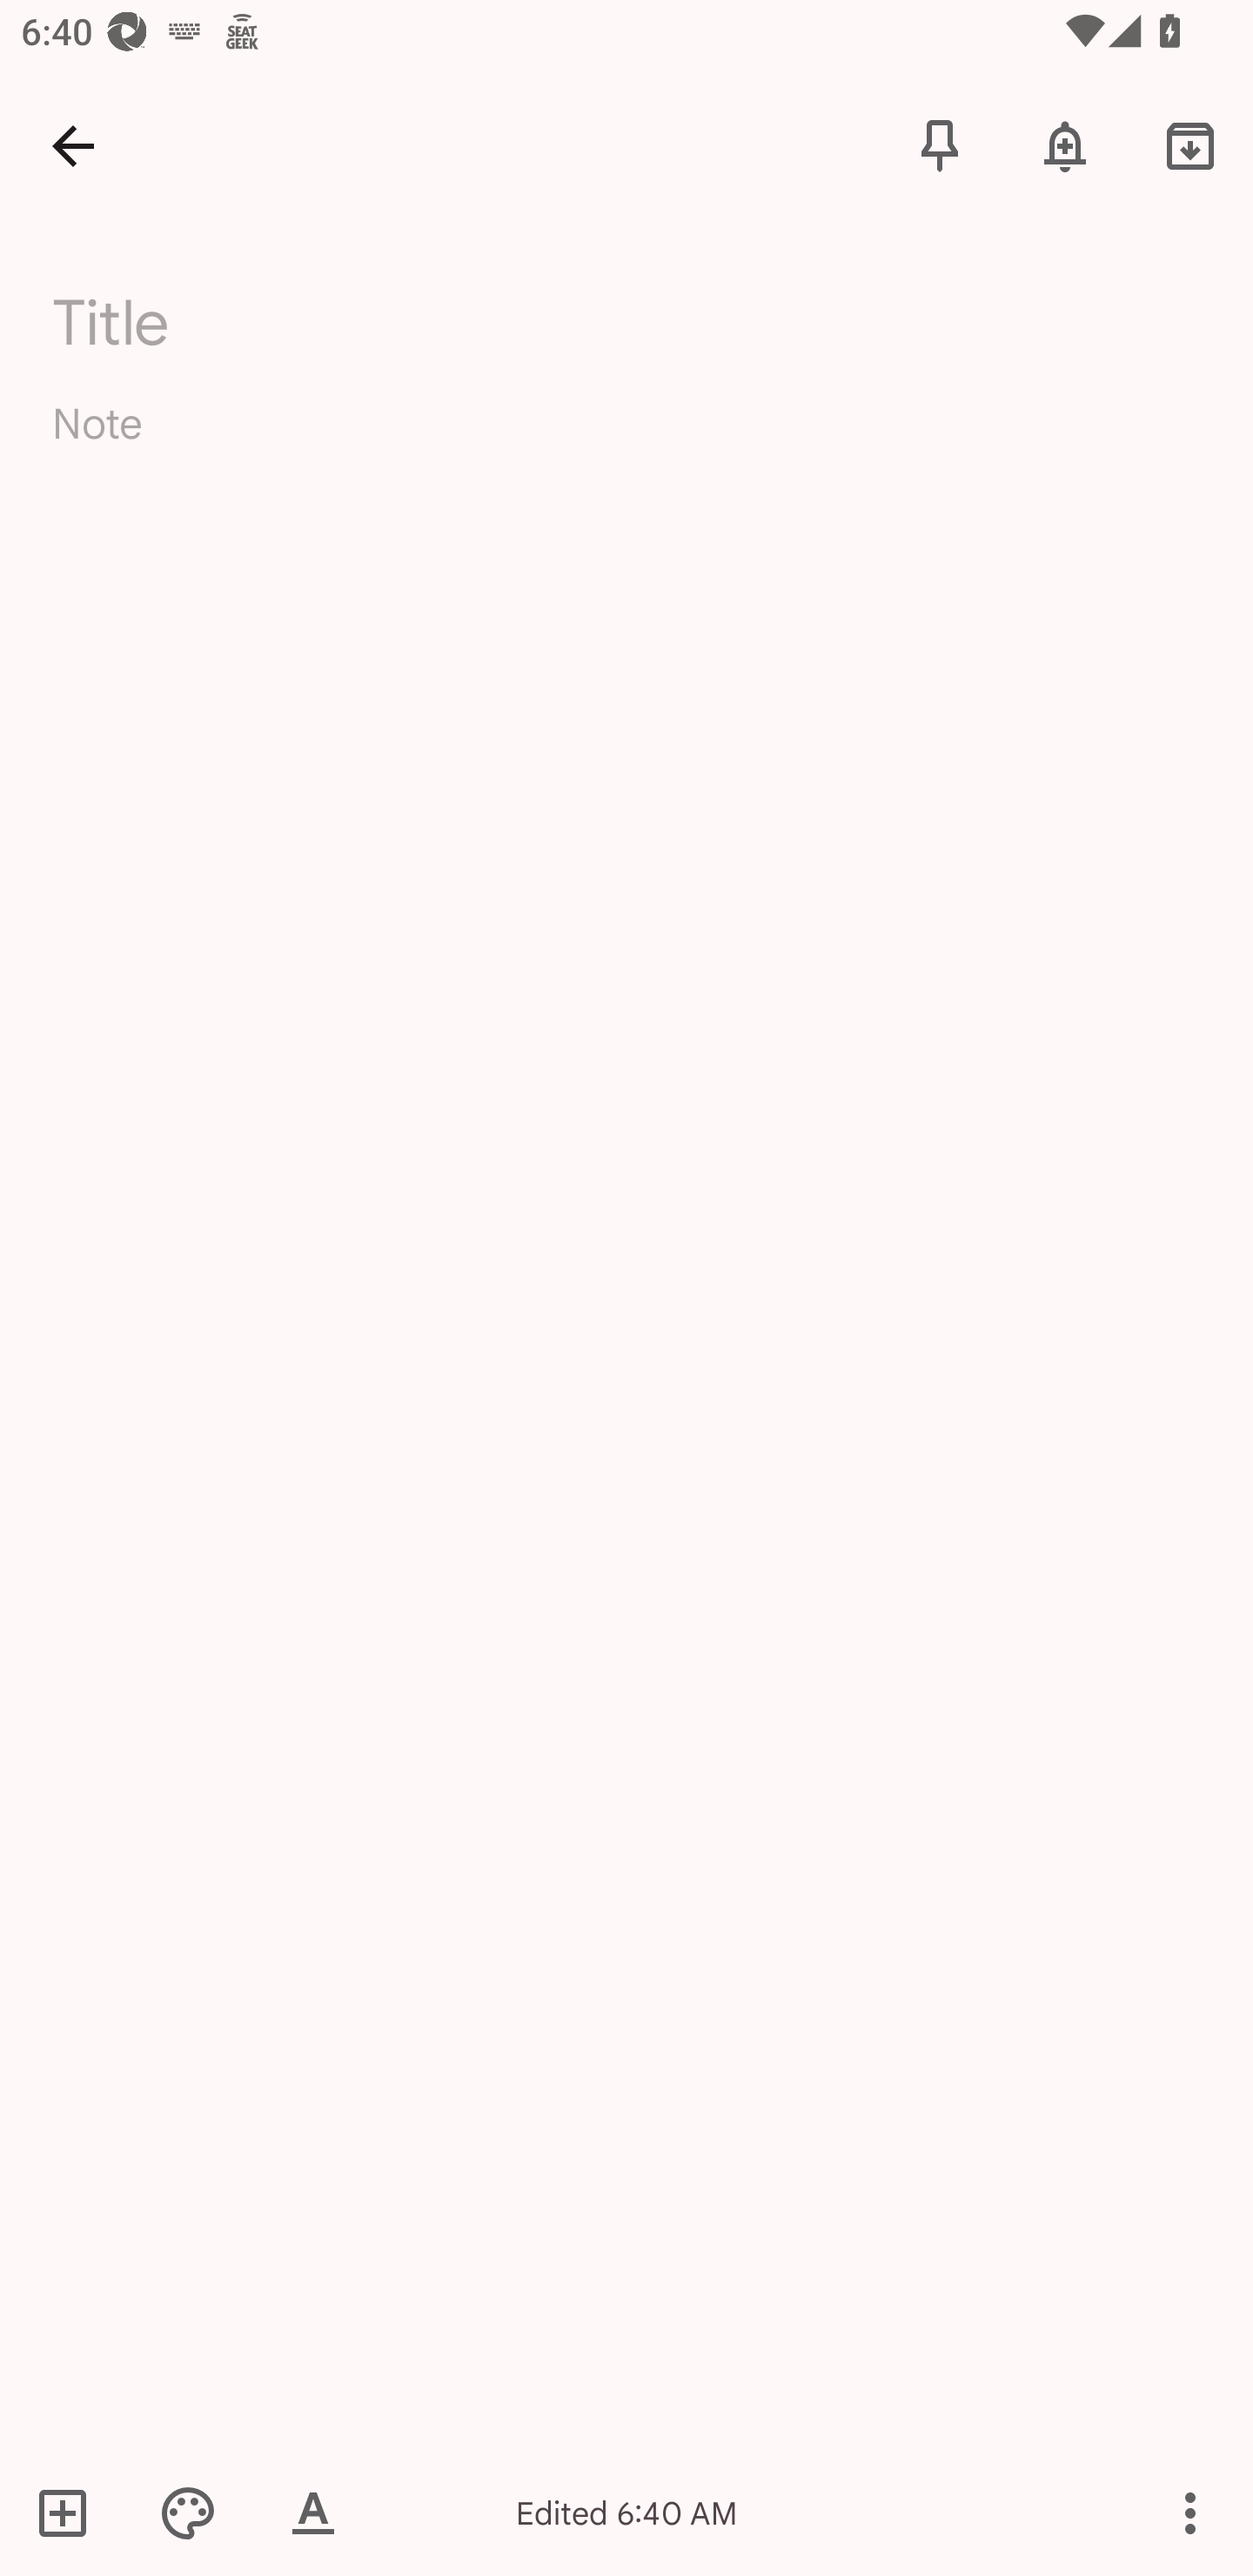 This screenshot has height=2576, width=1253. Describe the element at coordinates (626, 449) in the screenshot. I see `Note` at that location.